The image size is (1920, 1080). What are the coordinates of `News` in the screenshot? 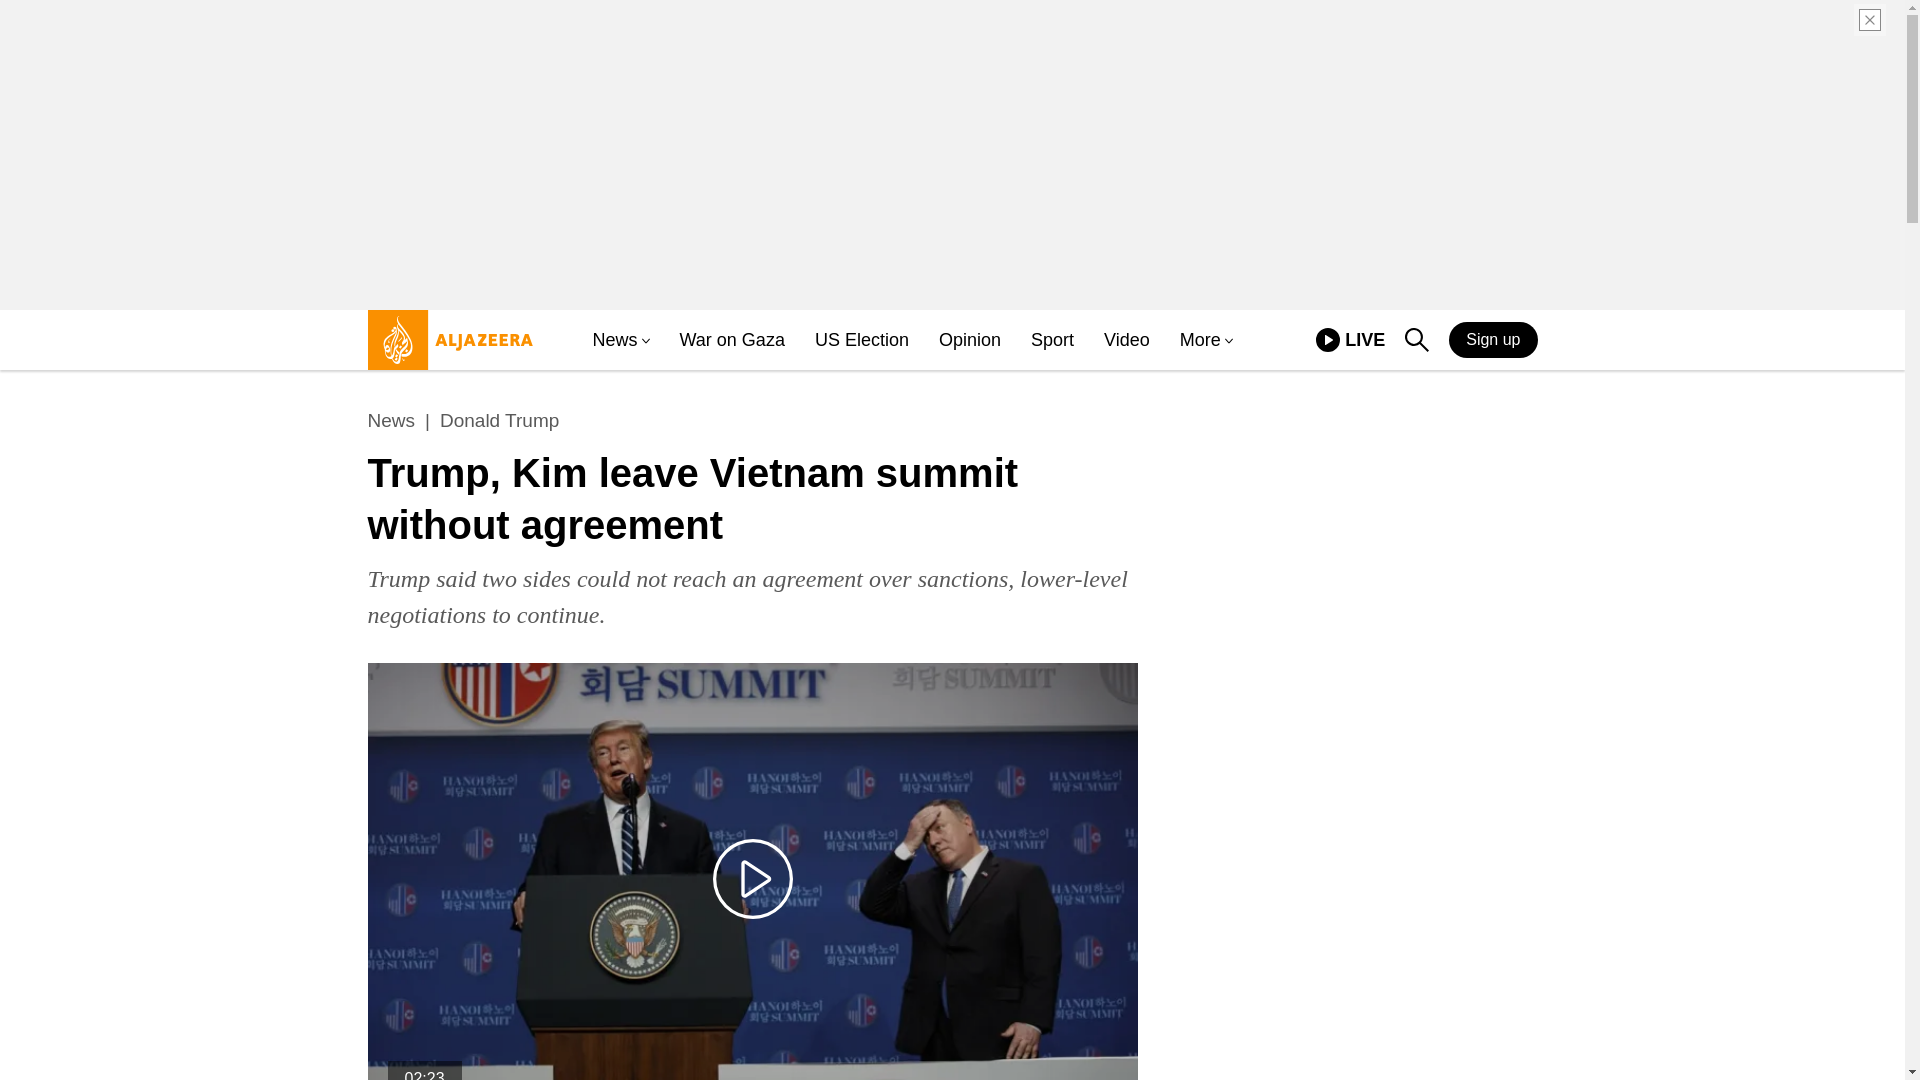 It's located at (1200, 340).